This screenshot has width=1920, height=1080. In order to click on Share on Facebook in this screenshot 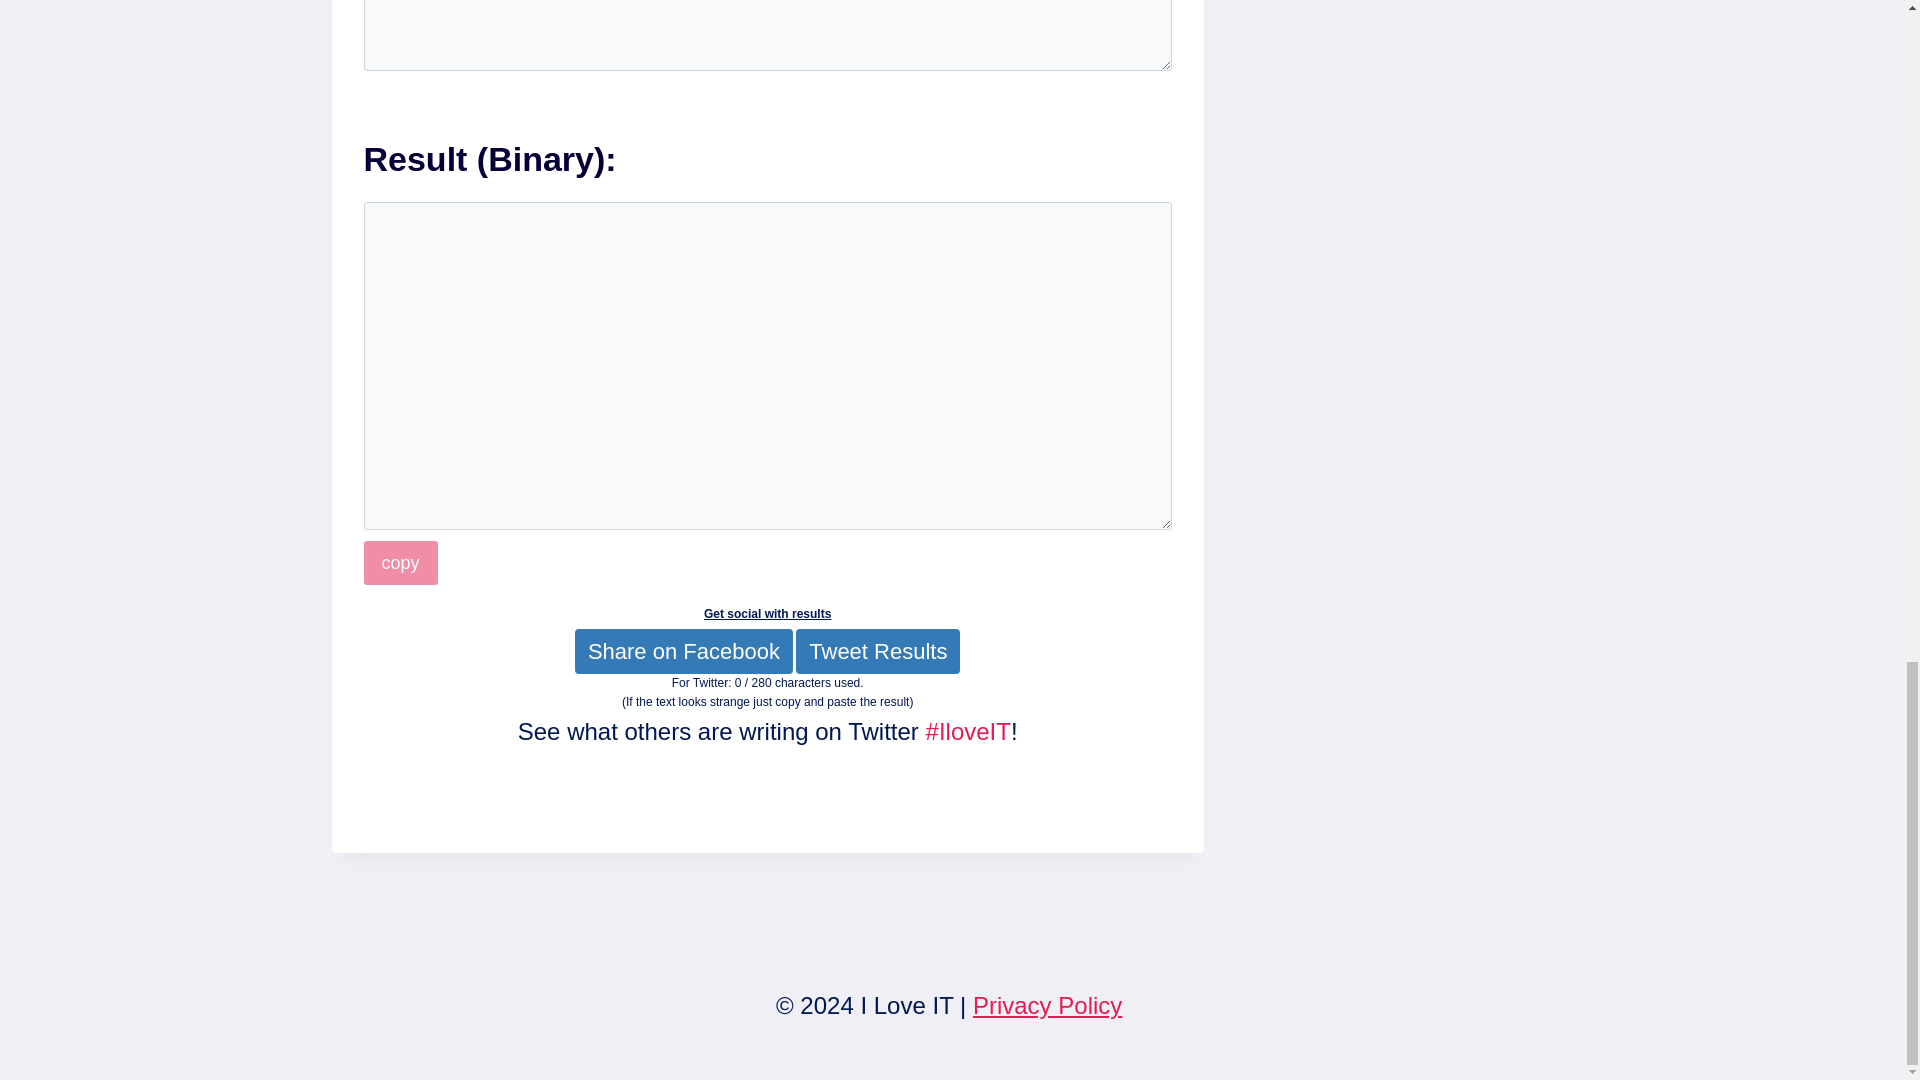, I will do `click(683, 650)`.